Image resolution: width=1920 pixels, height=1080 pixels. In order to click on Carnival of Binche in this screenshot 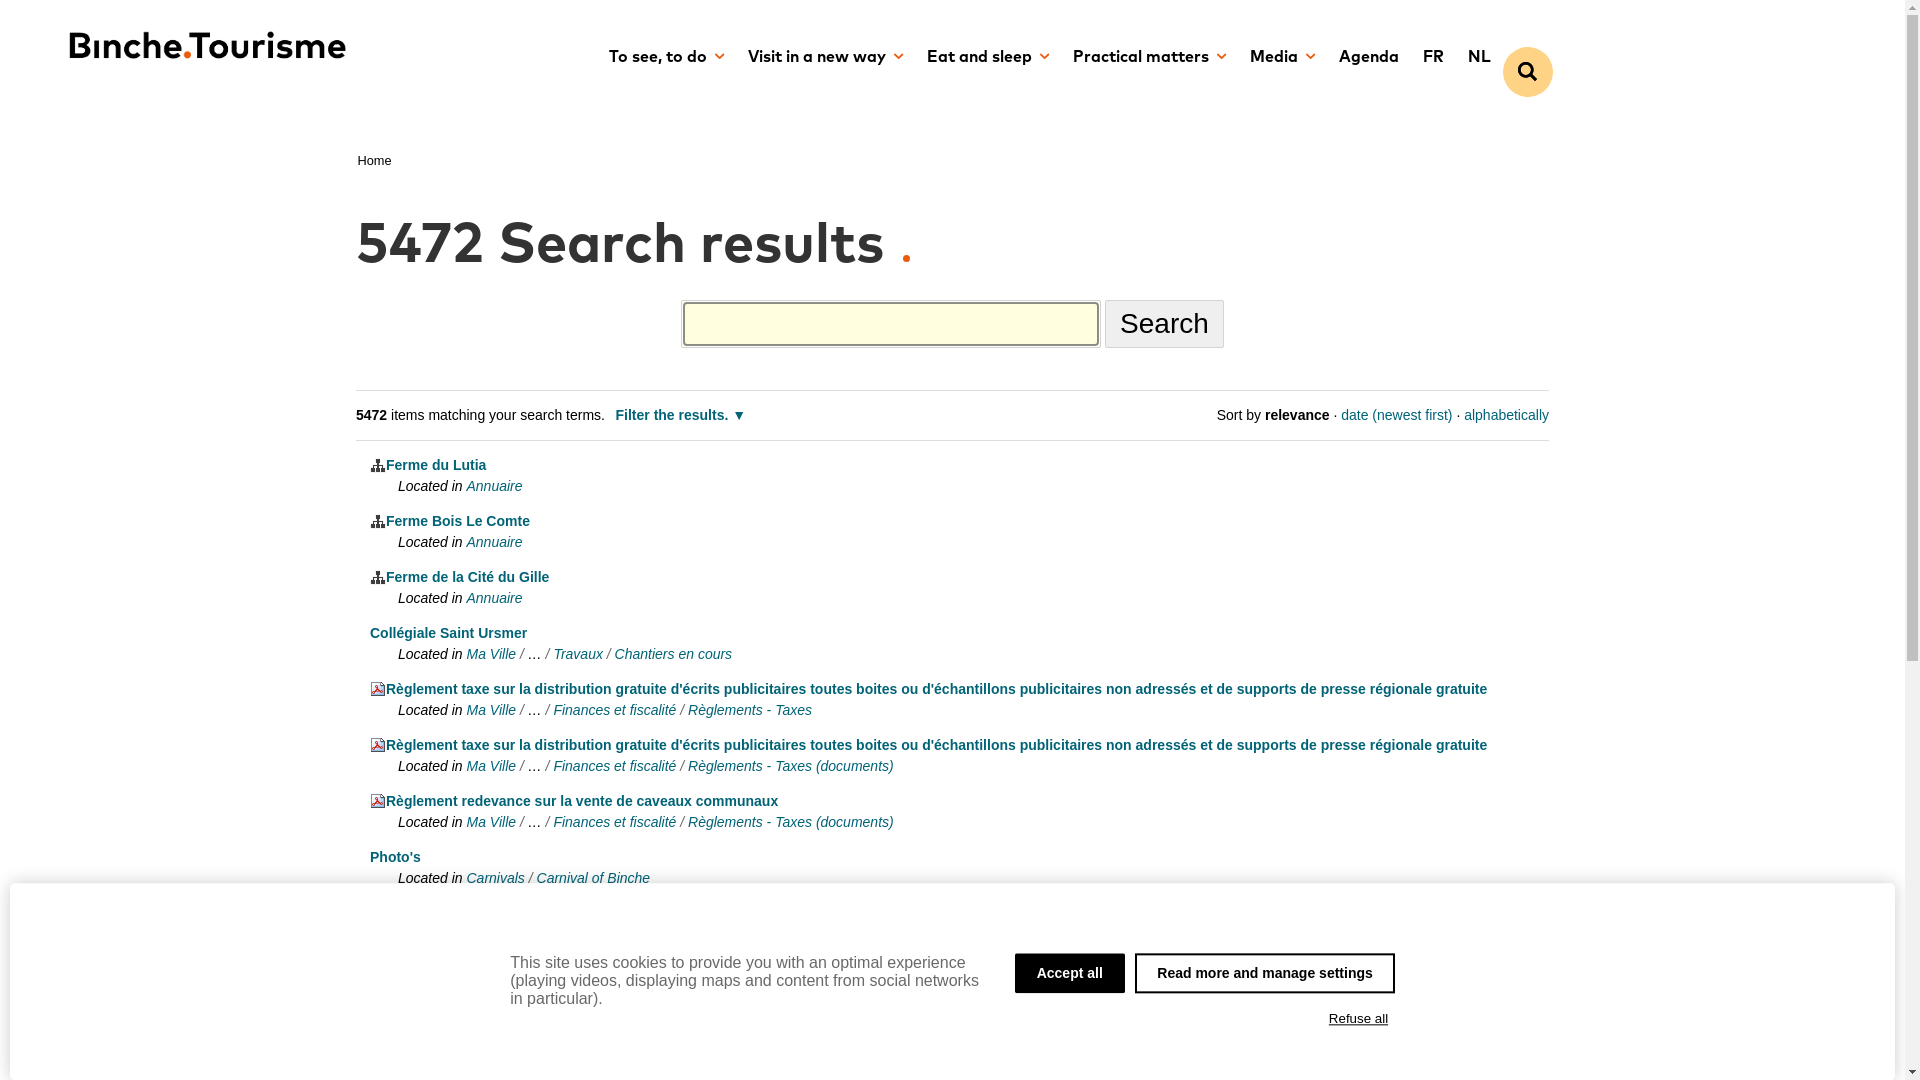, I will do `click(594, 878)`.